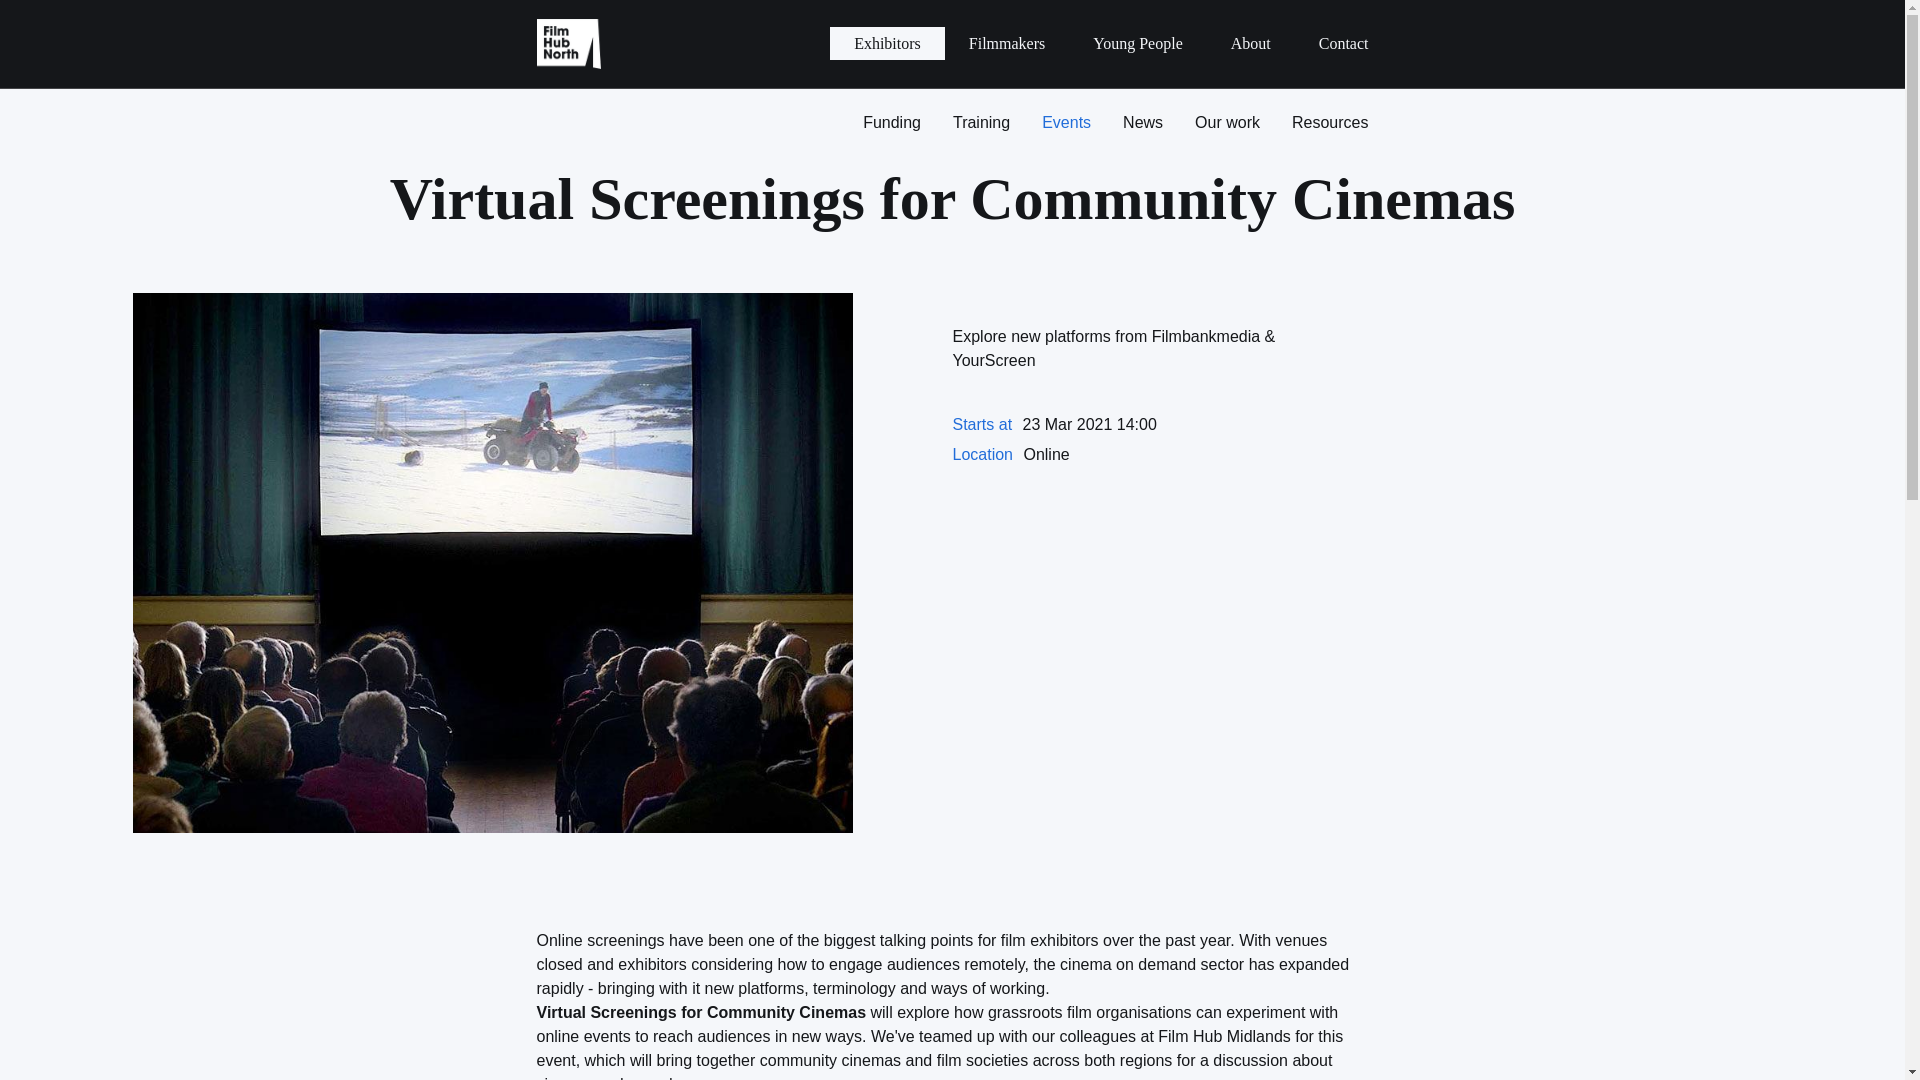 The width and height of the screenshot is (1920, 1080). Describe the element at coordinates (891, 123) in the screenshot. I see `Funding` at that location.